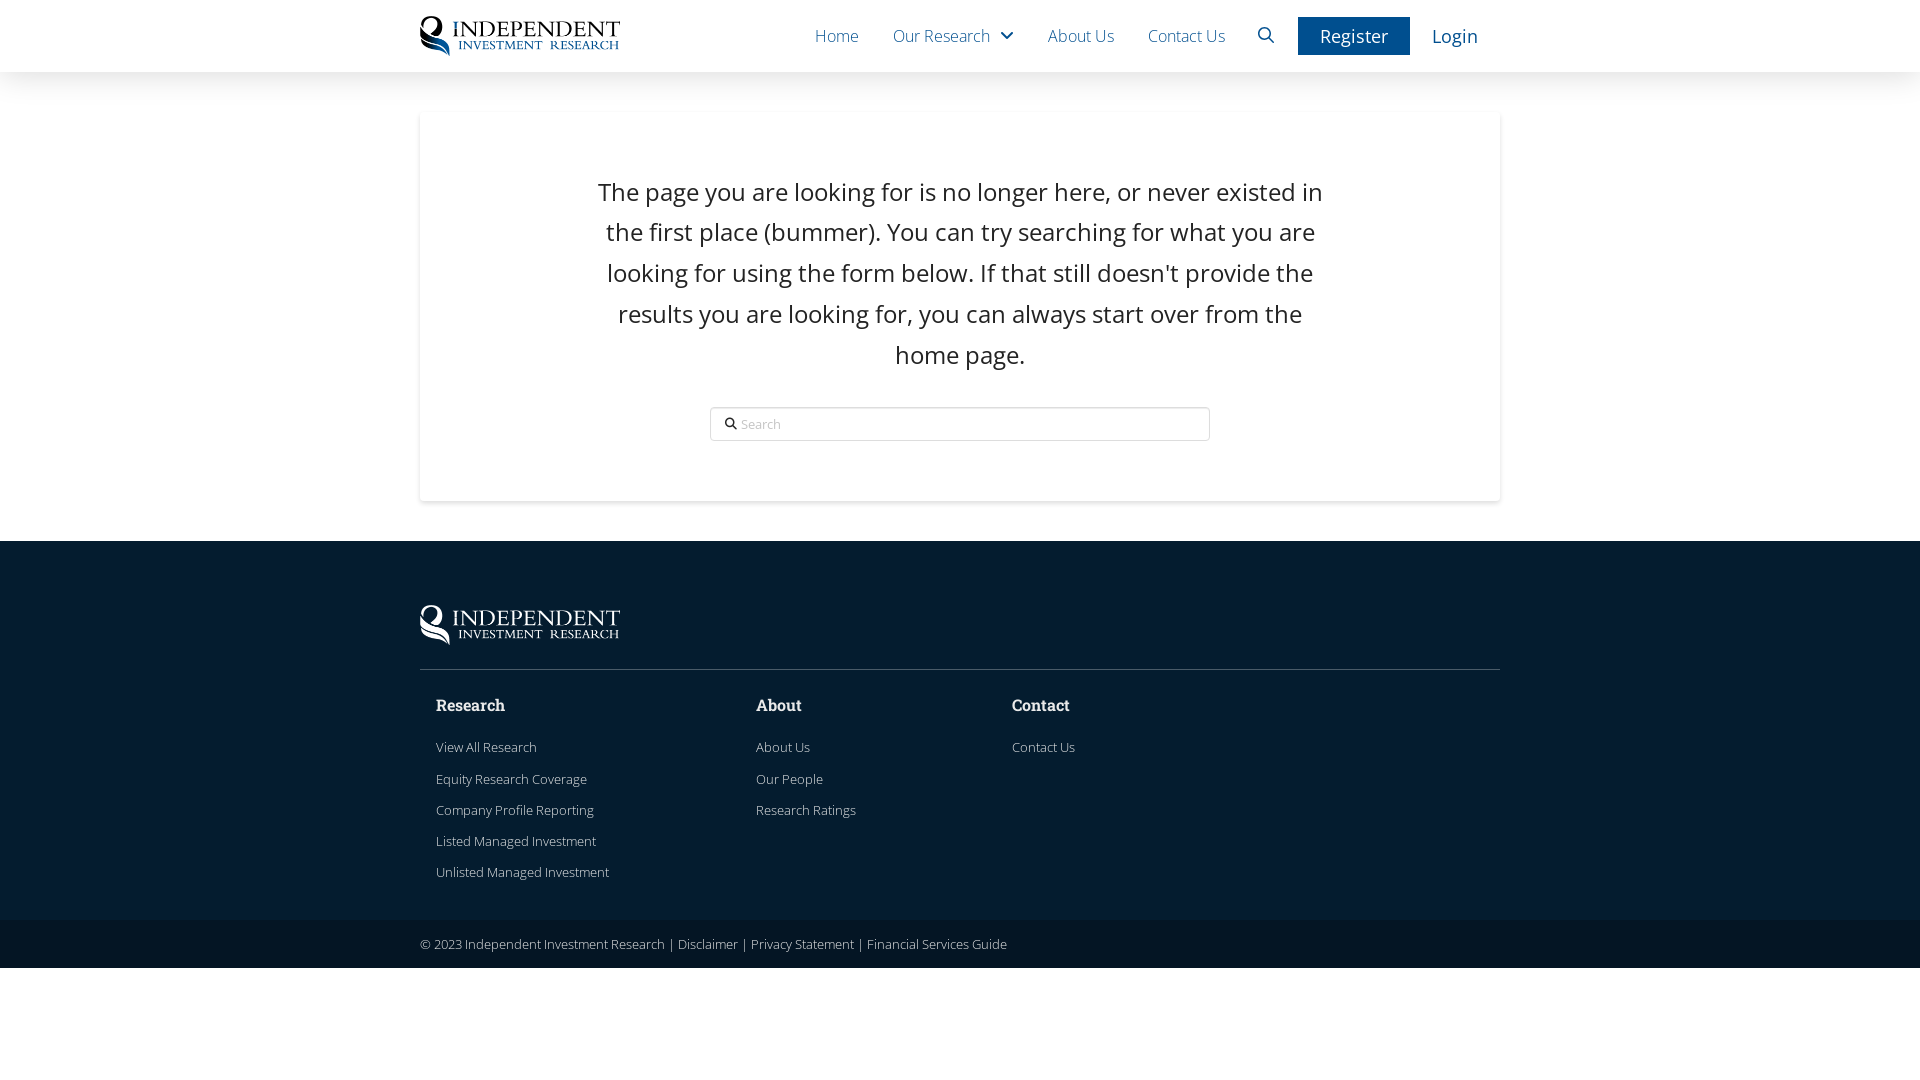 Image resolution: width=1920 pixels, height=1080 pixels. What do you see at coordinates (802, 944) in the screenshot?
I see `Privacy Statement` at bounding box center [802, 944].